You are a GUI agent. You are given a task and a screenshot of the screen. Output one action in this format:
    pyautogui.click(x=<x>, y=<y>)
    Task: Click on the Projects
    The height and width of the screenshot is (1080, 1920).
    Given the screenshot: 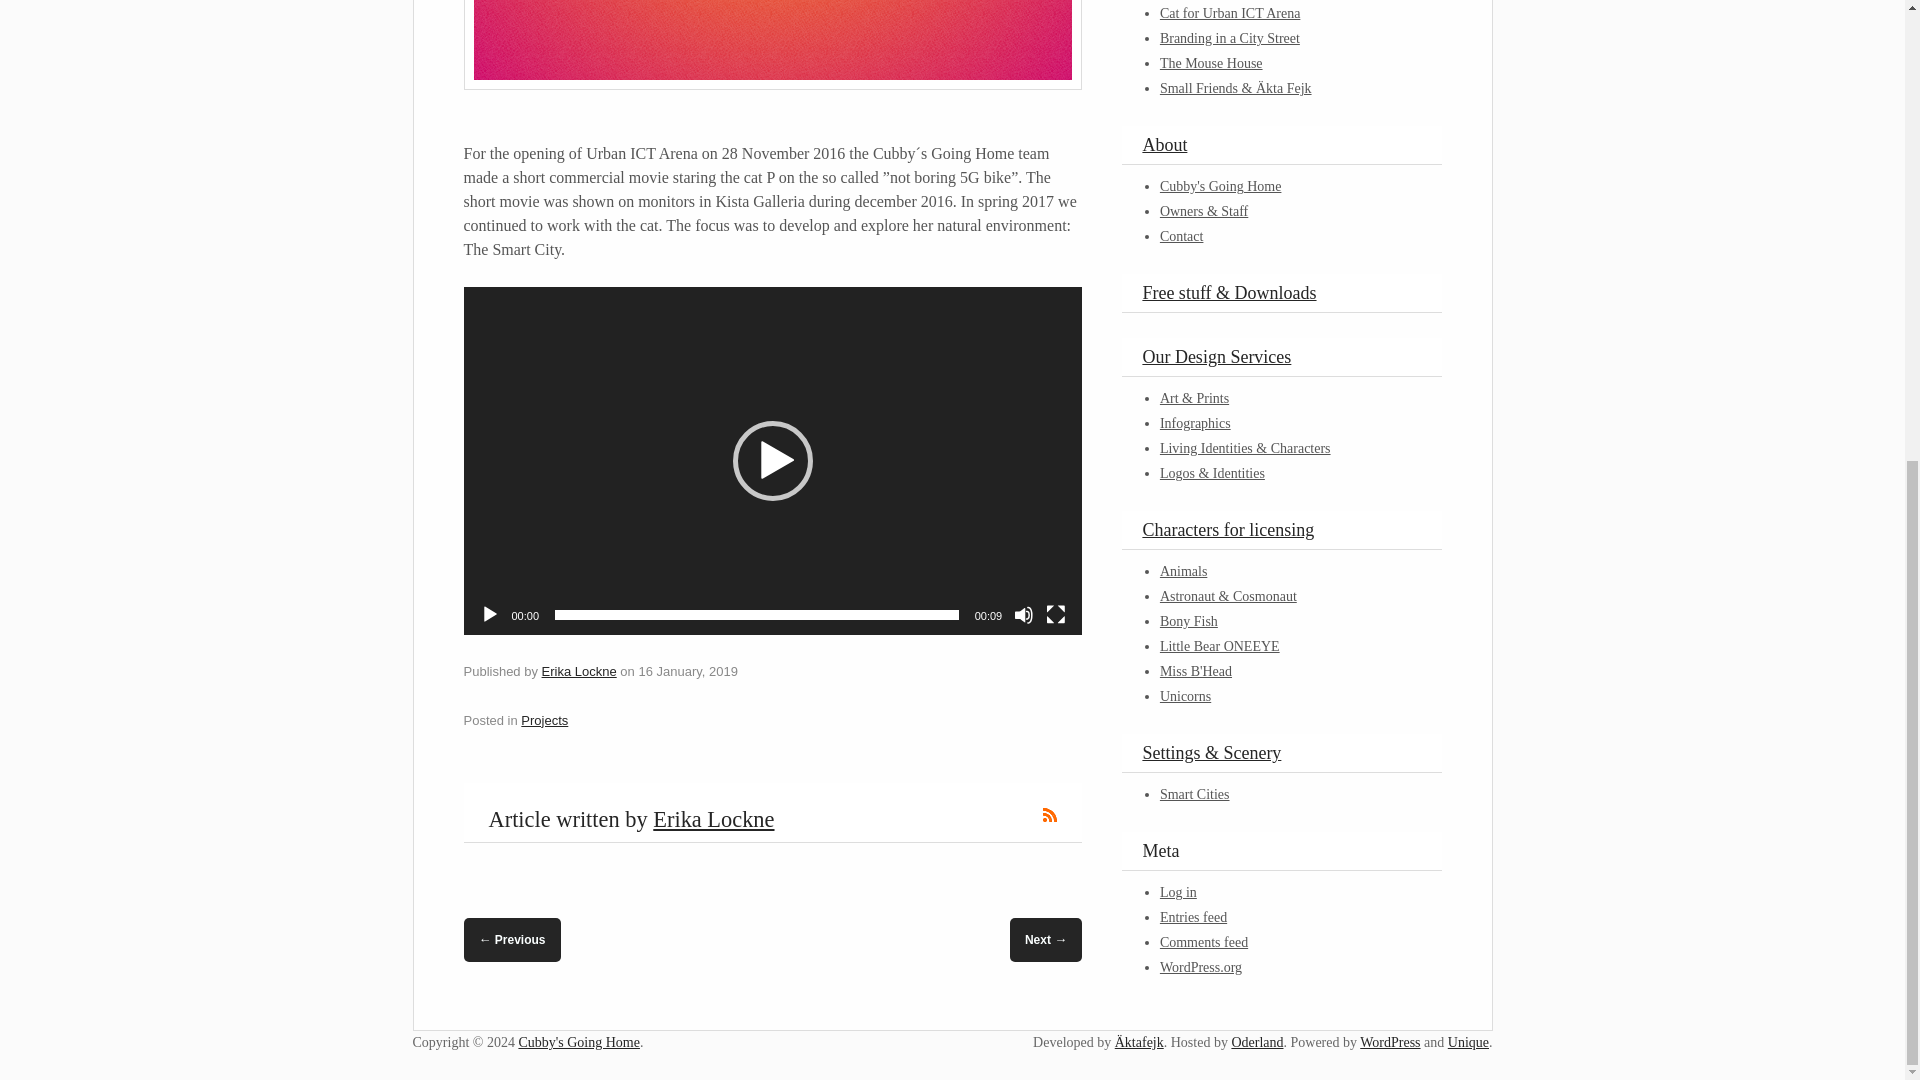 What is the action you would take?
    pyautogui.click(x=544, y=720)
    